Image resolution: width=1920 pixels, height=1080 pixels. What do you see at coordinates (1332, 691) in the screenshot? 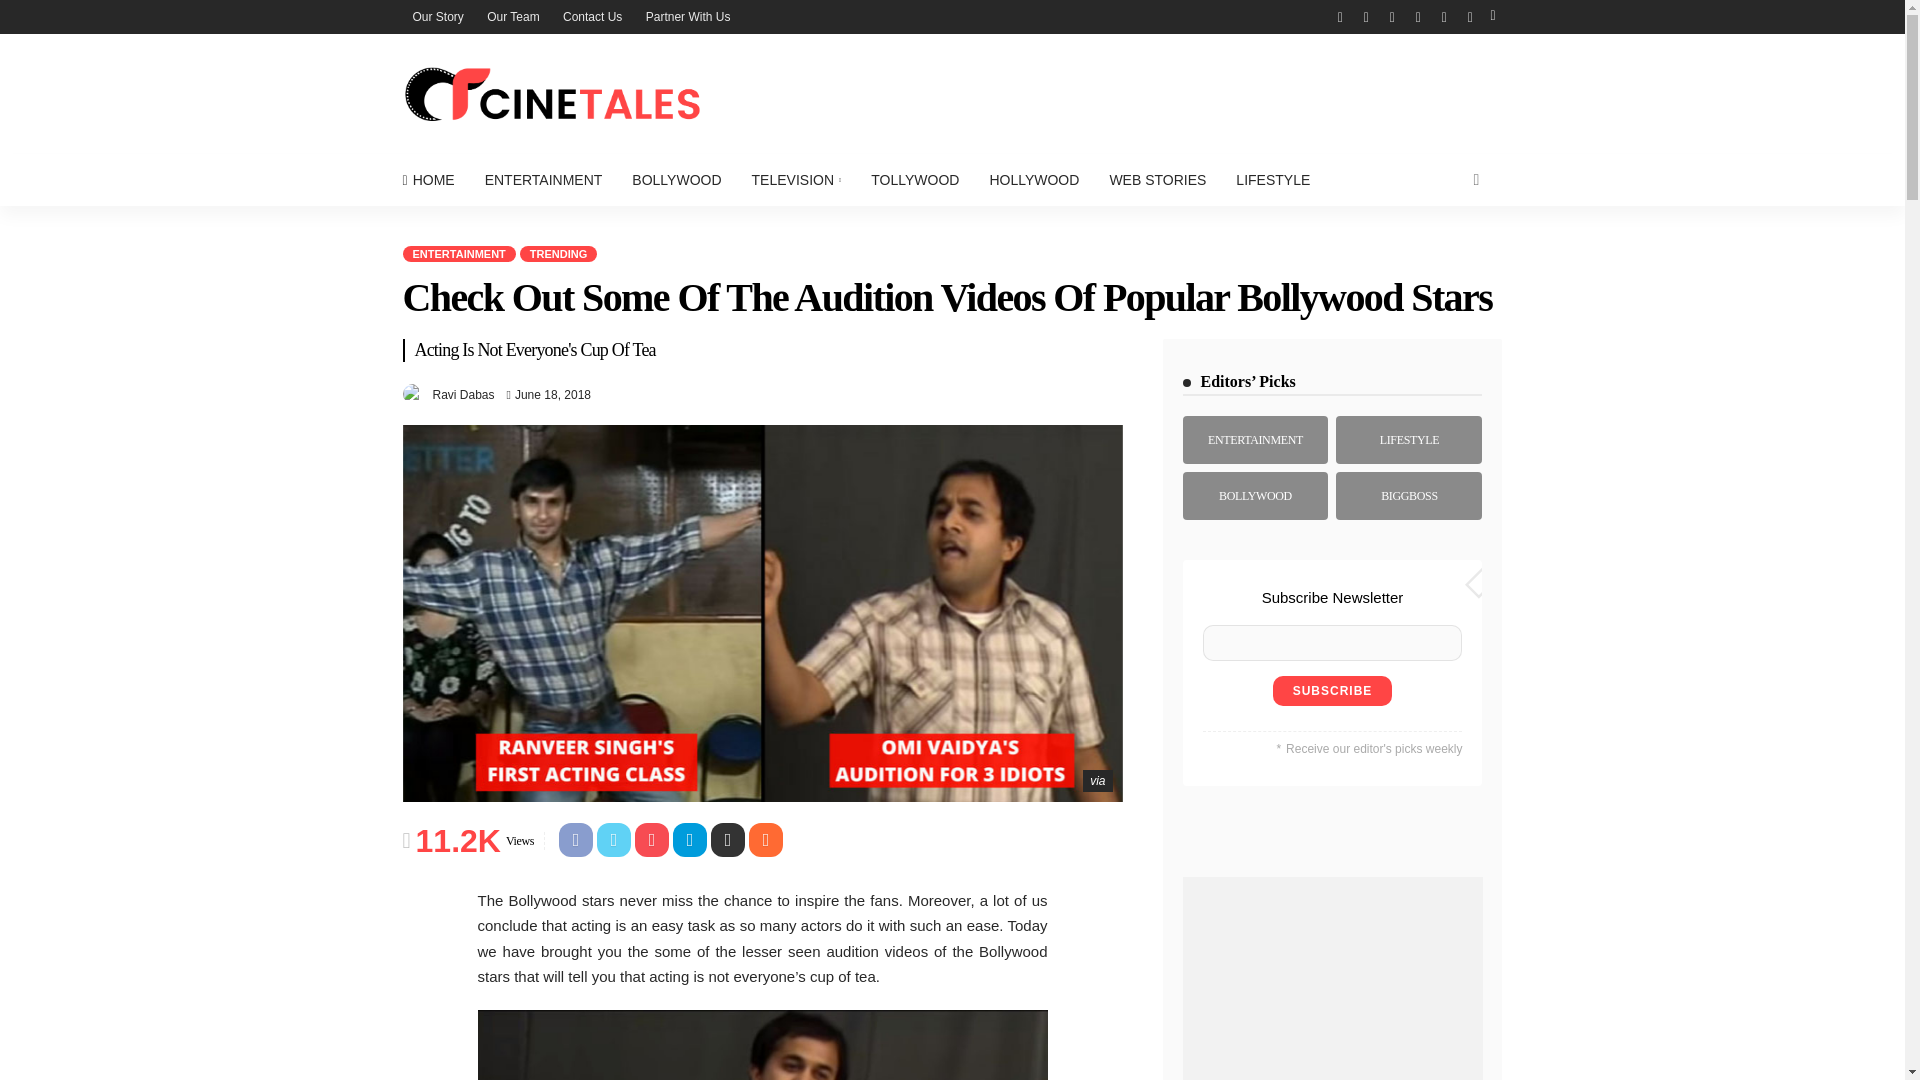
I see `Subscribe` at bounding box center [1332, 691].